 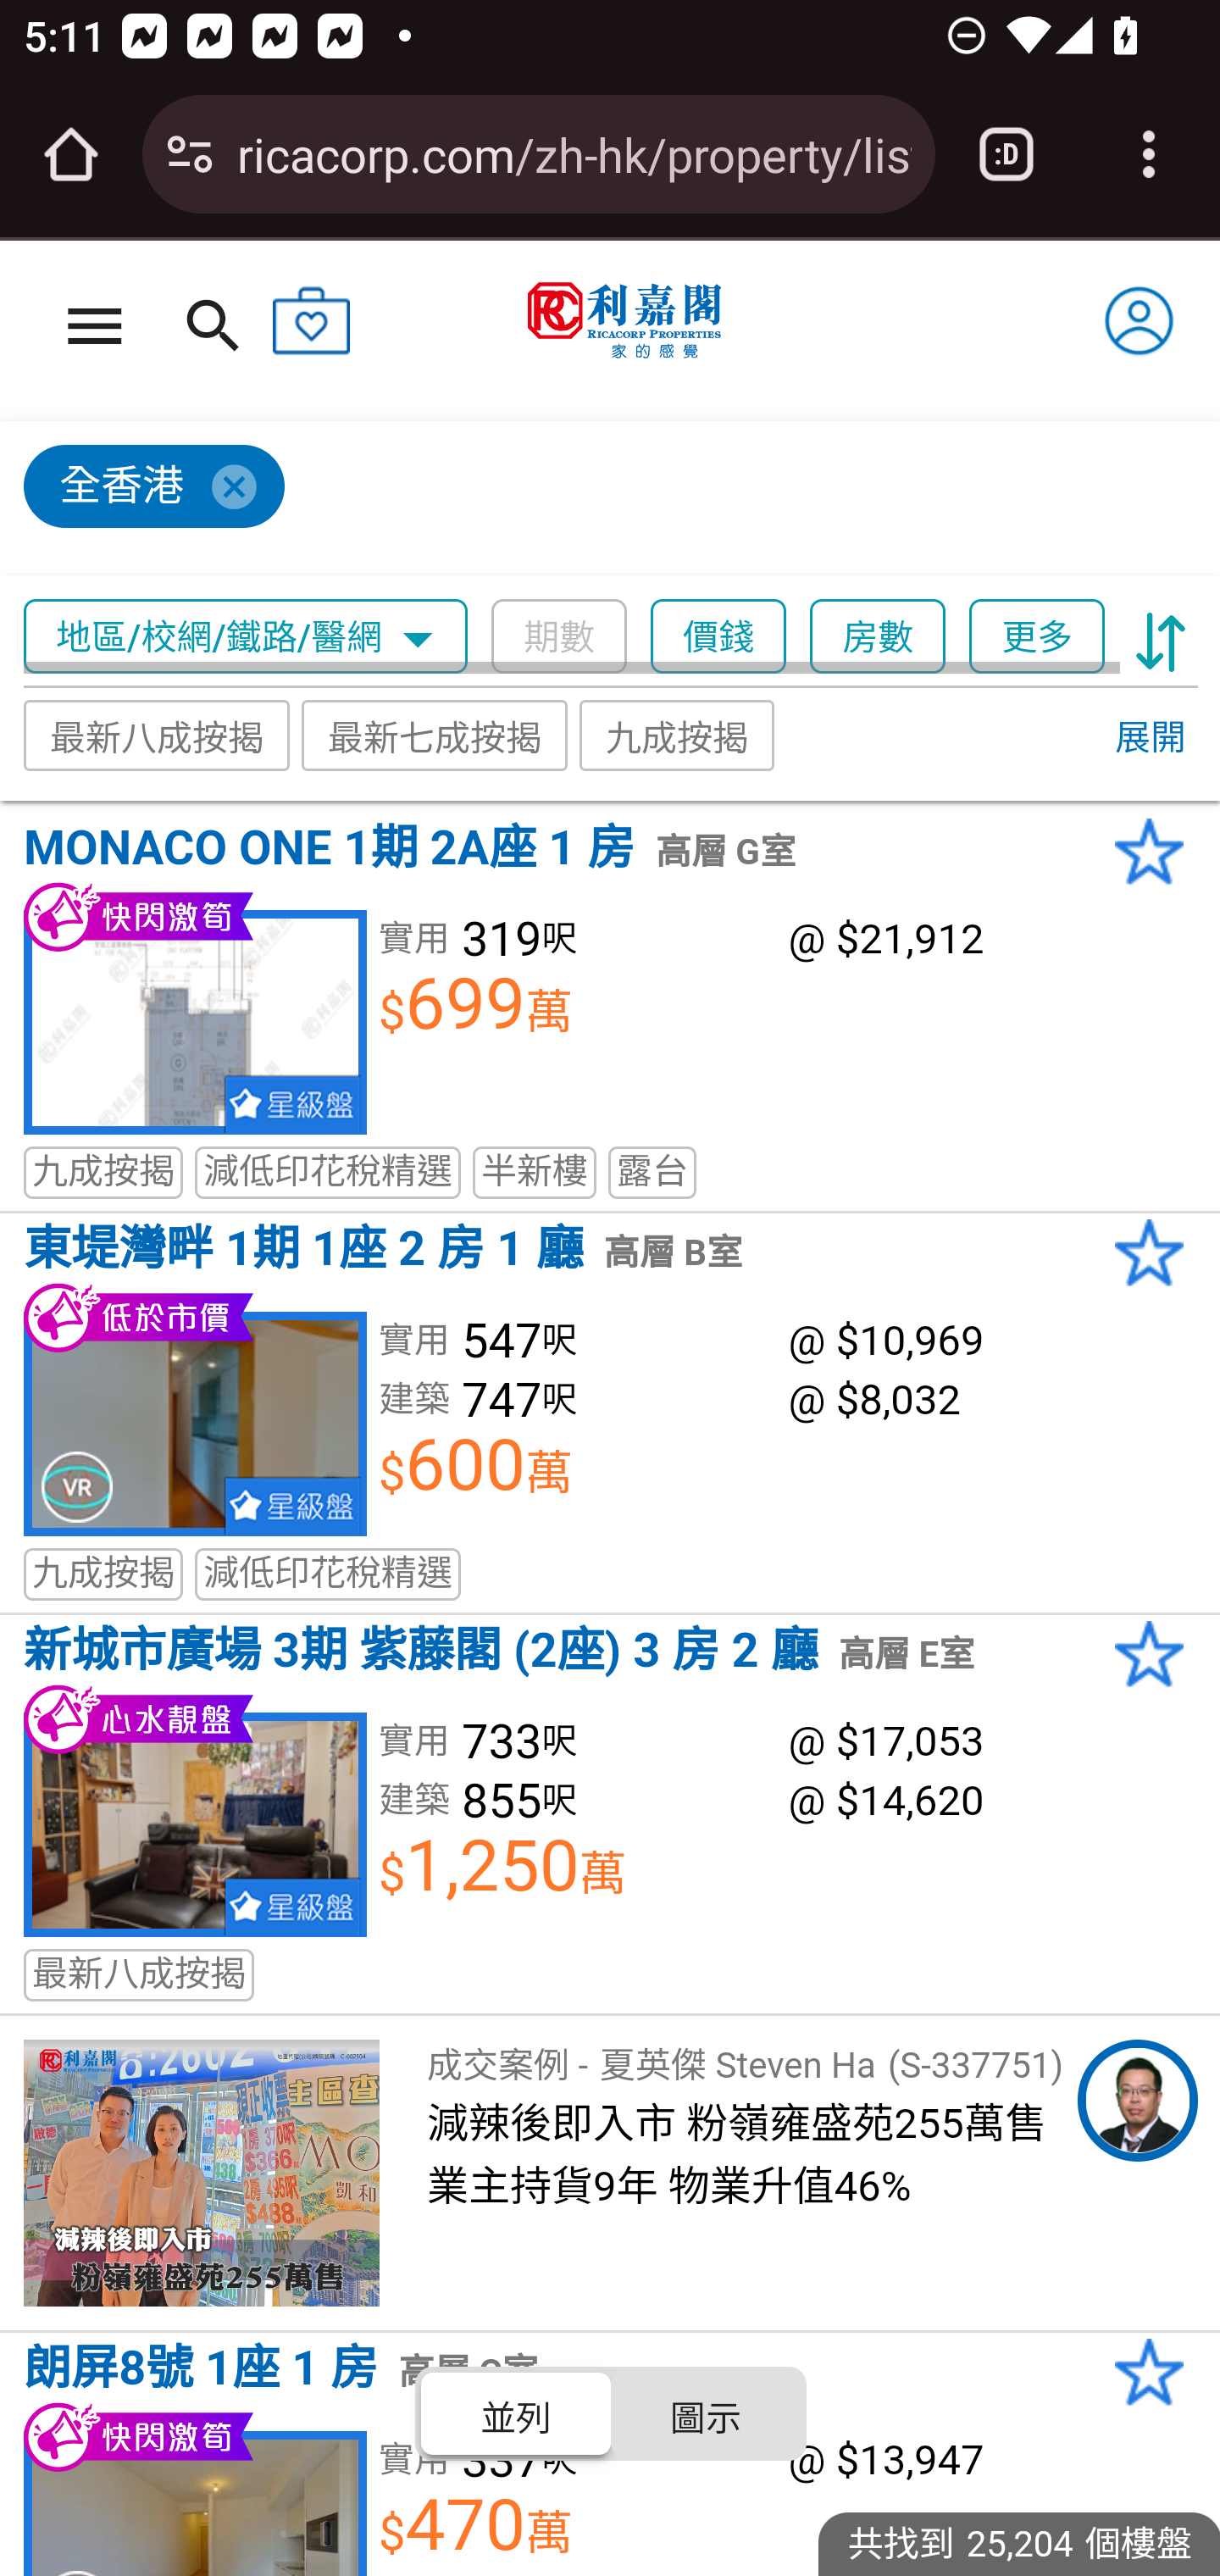 I want to click on 房數, so click(x=879, y=637).